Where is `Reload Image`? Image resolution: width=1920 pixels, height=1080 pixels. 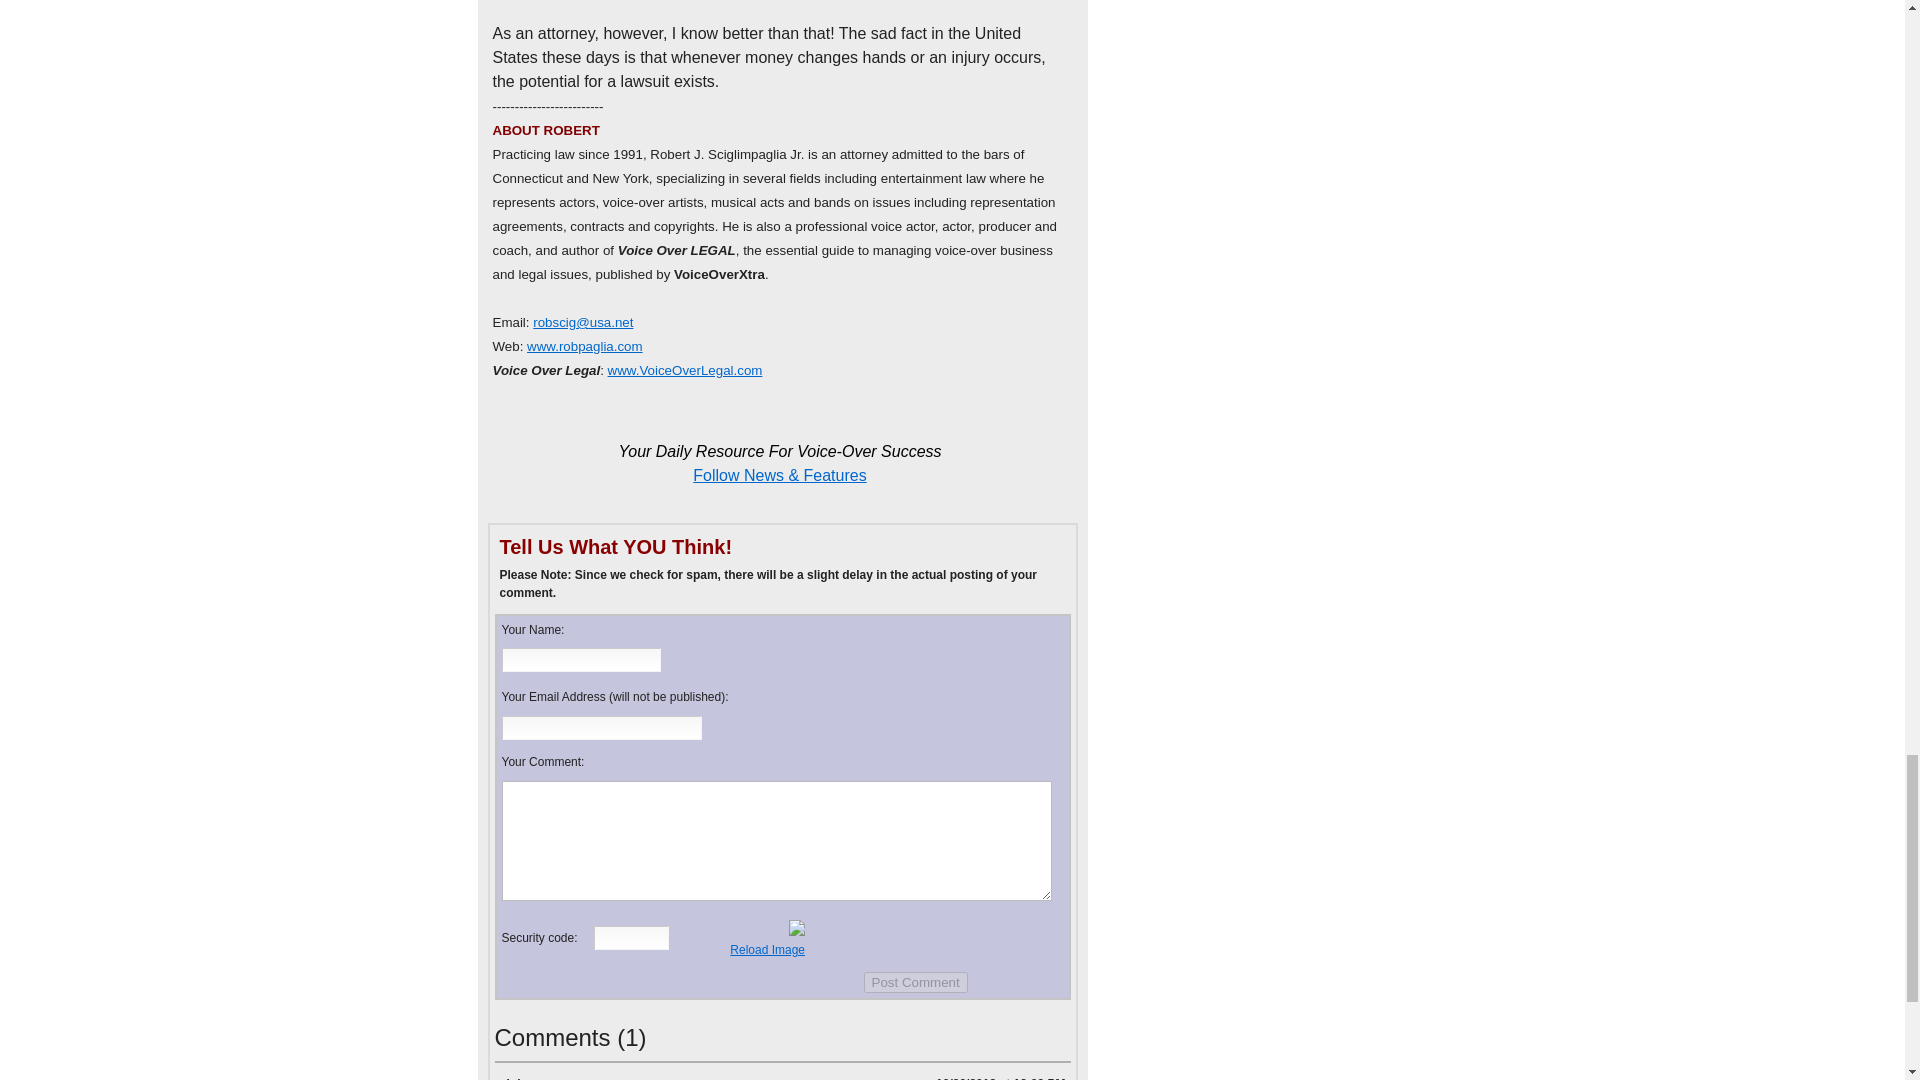
Reload Image is located at coordinates (766, 949).